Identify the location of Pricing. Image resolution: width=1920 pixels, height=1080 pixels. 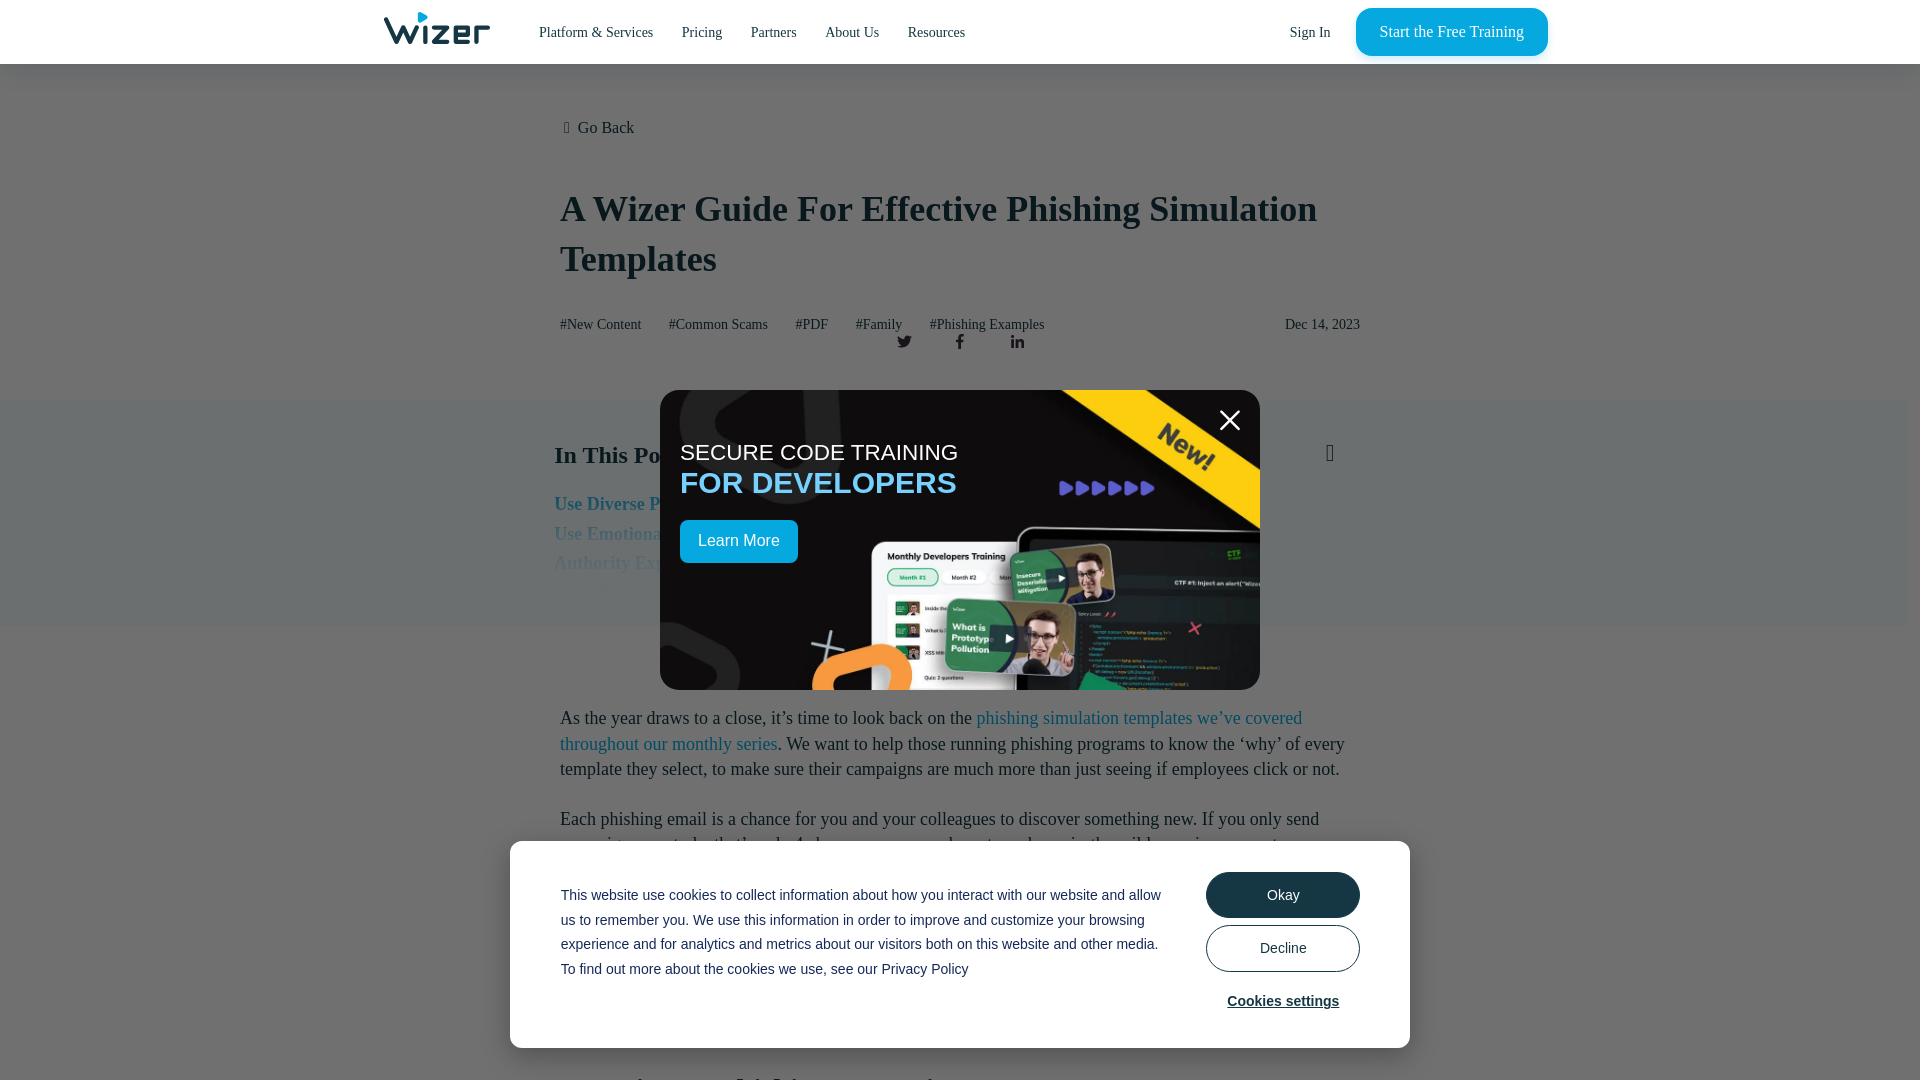
(702, 32).